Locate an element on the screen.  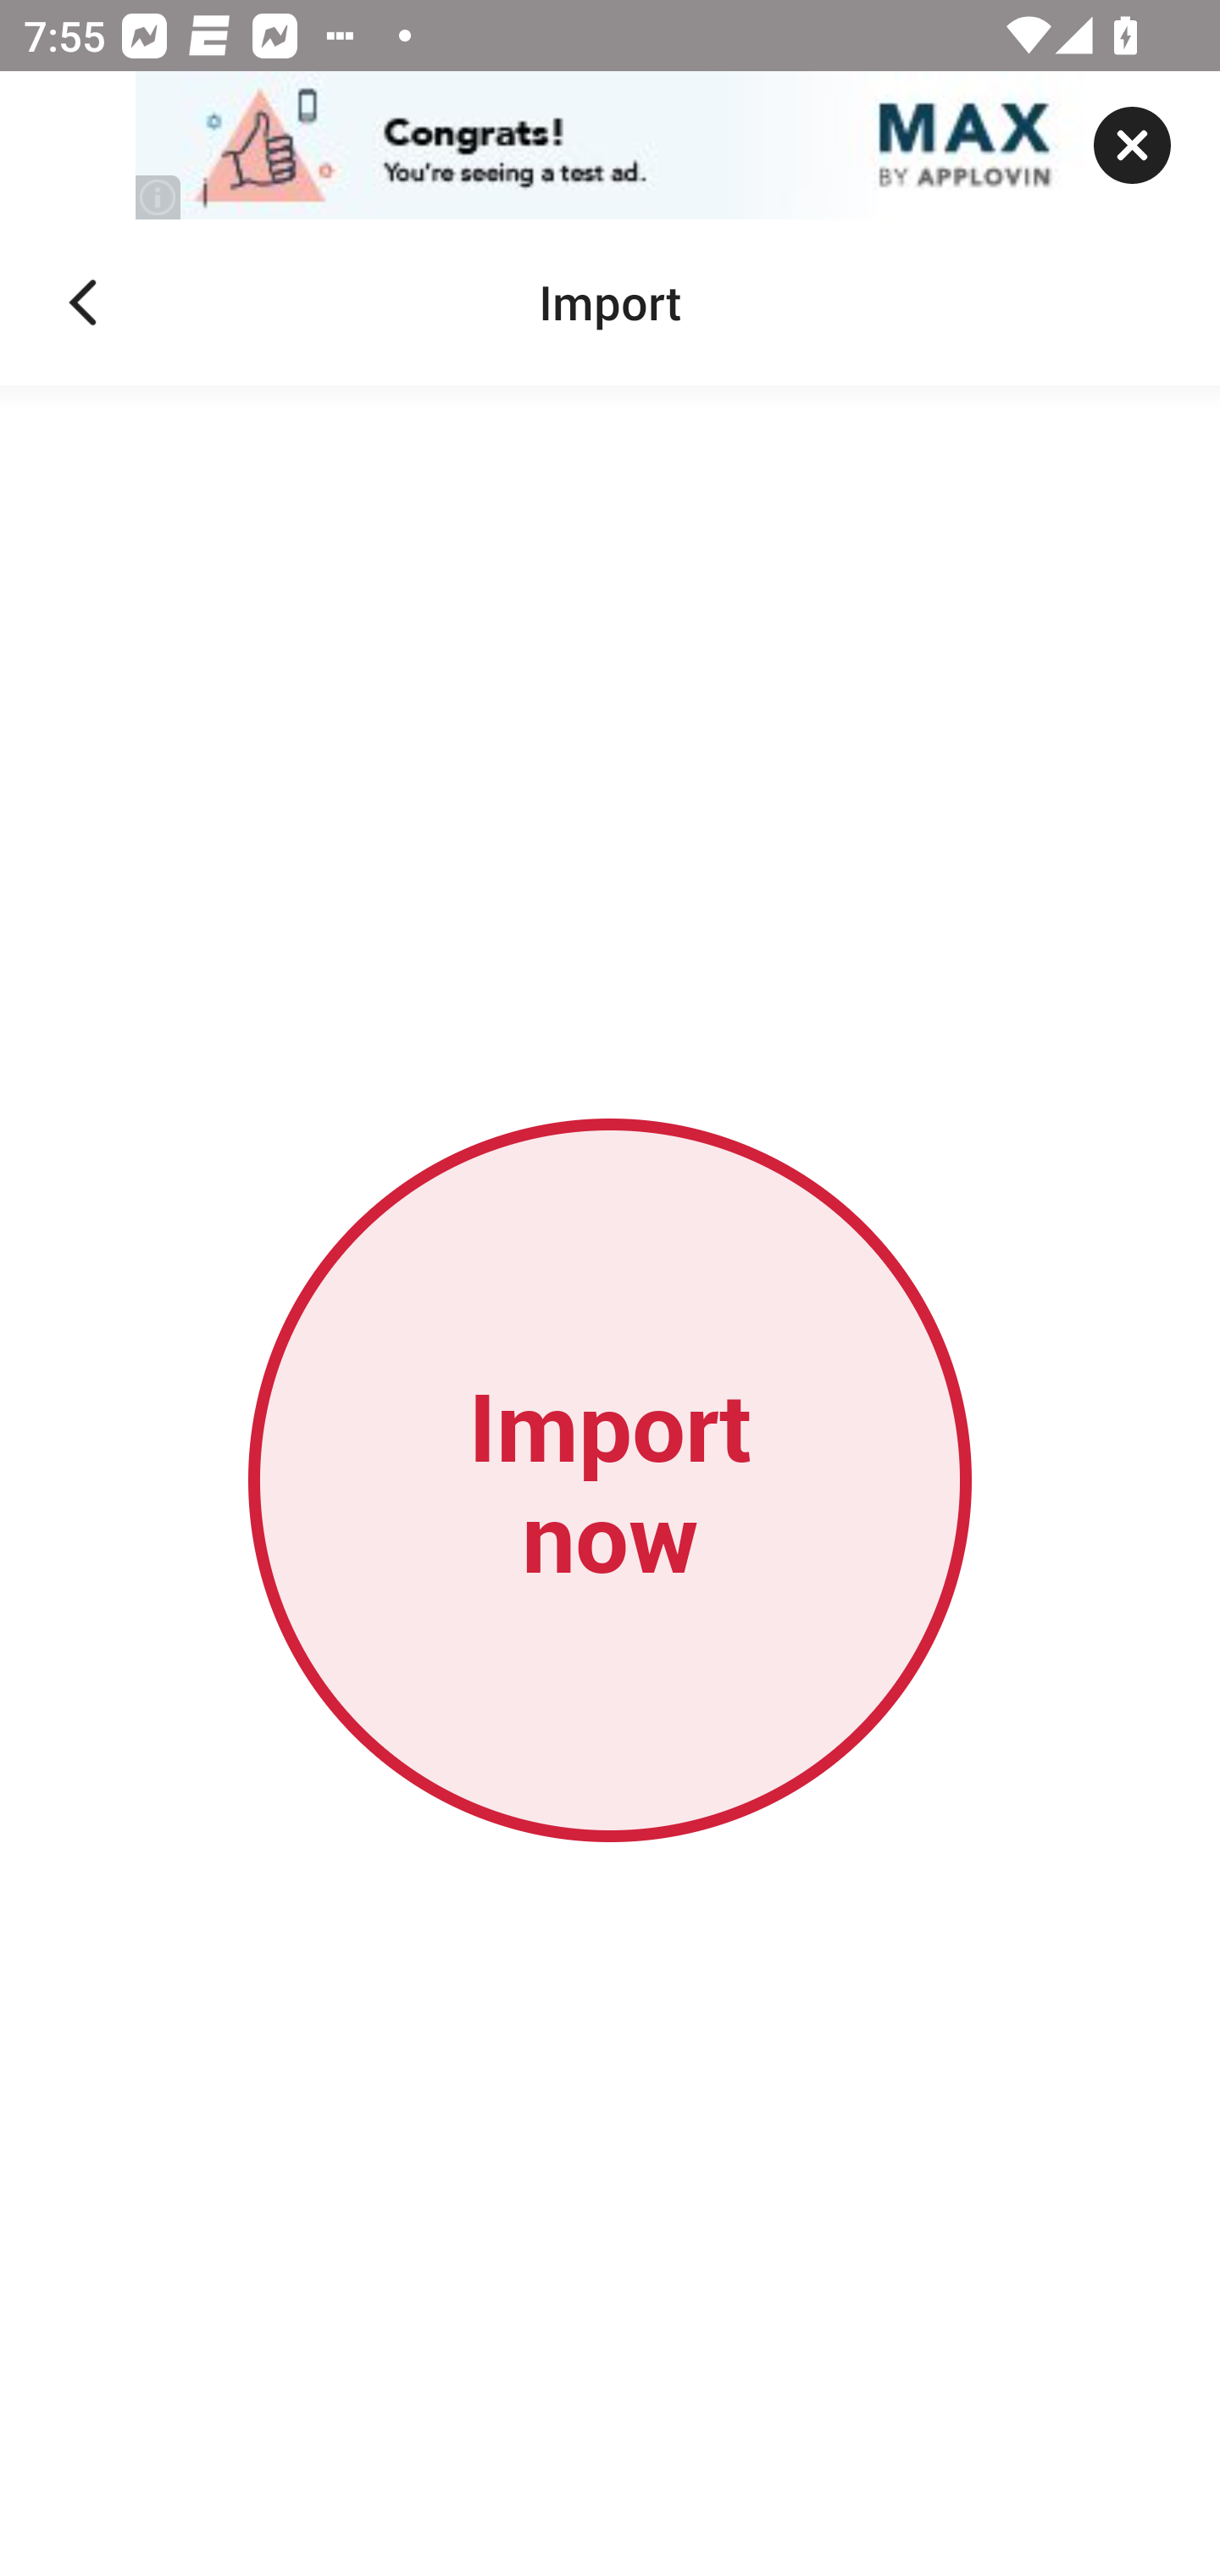
(i) is located at coordinates (159, 197).